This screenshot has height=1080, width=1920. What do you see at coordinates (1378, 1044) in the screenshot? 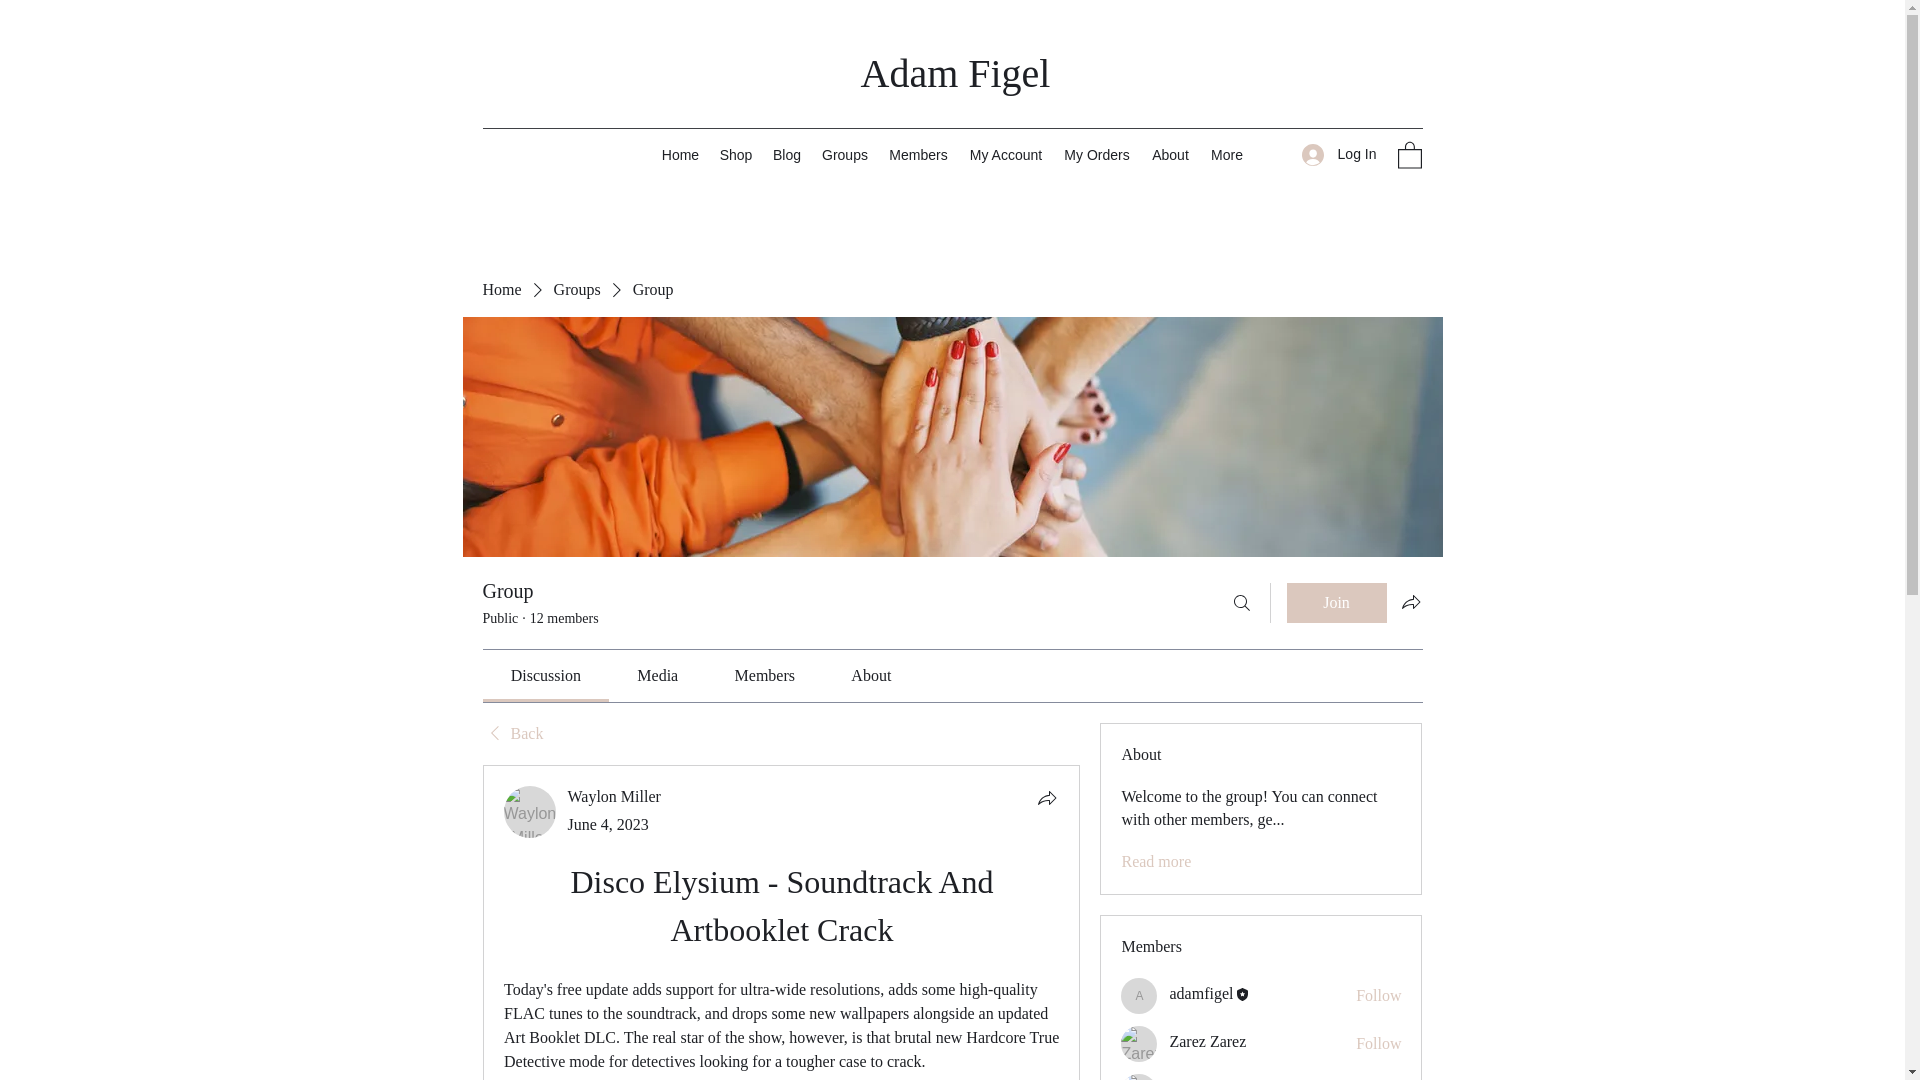
I see `Follow` at bounding box center [1378, 1044].